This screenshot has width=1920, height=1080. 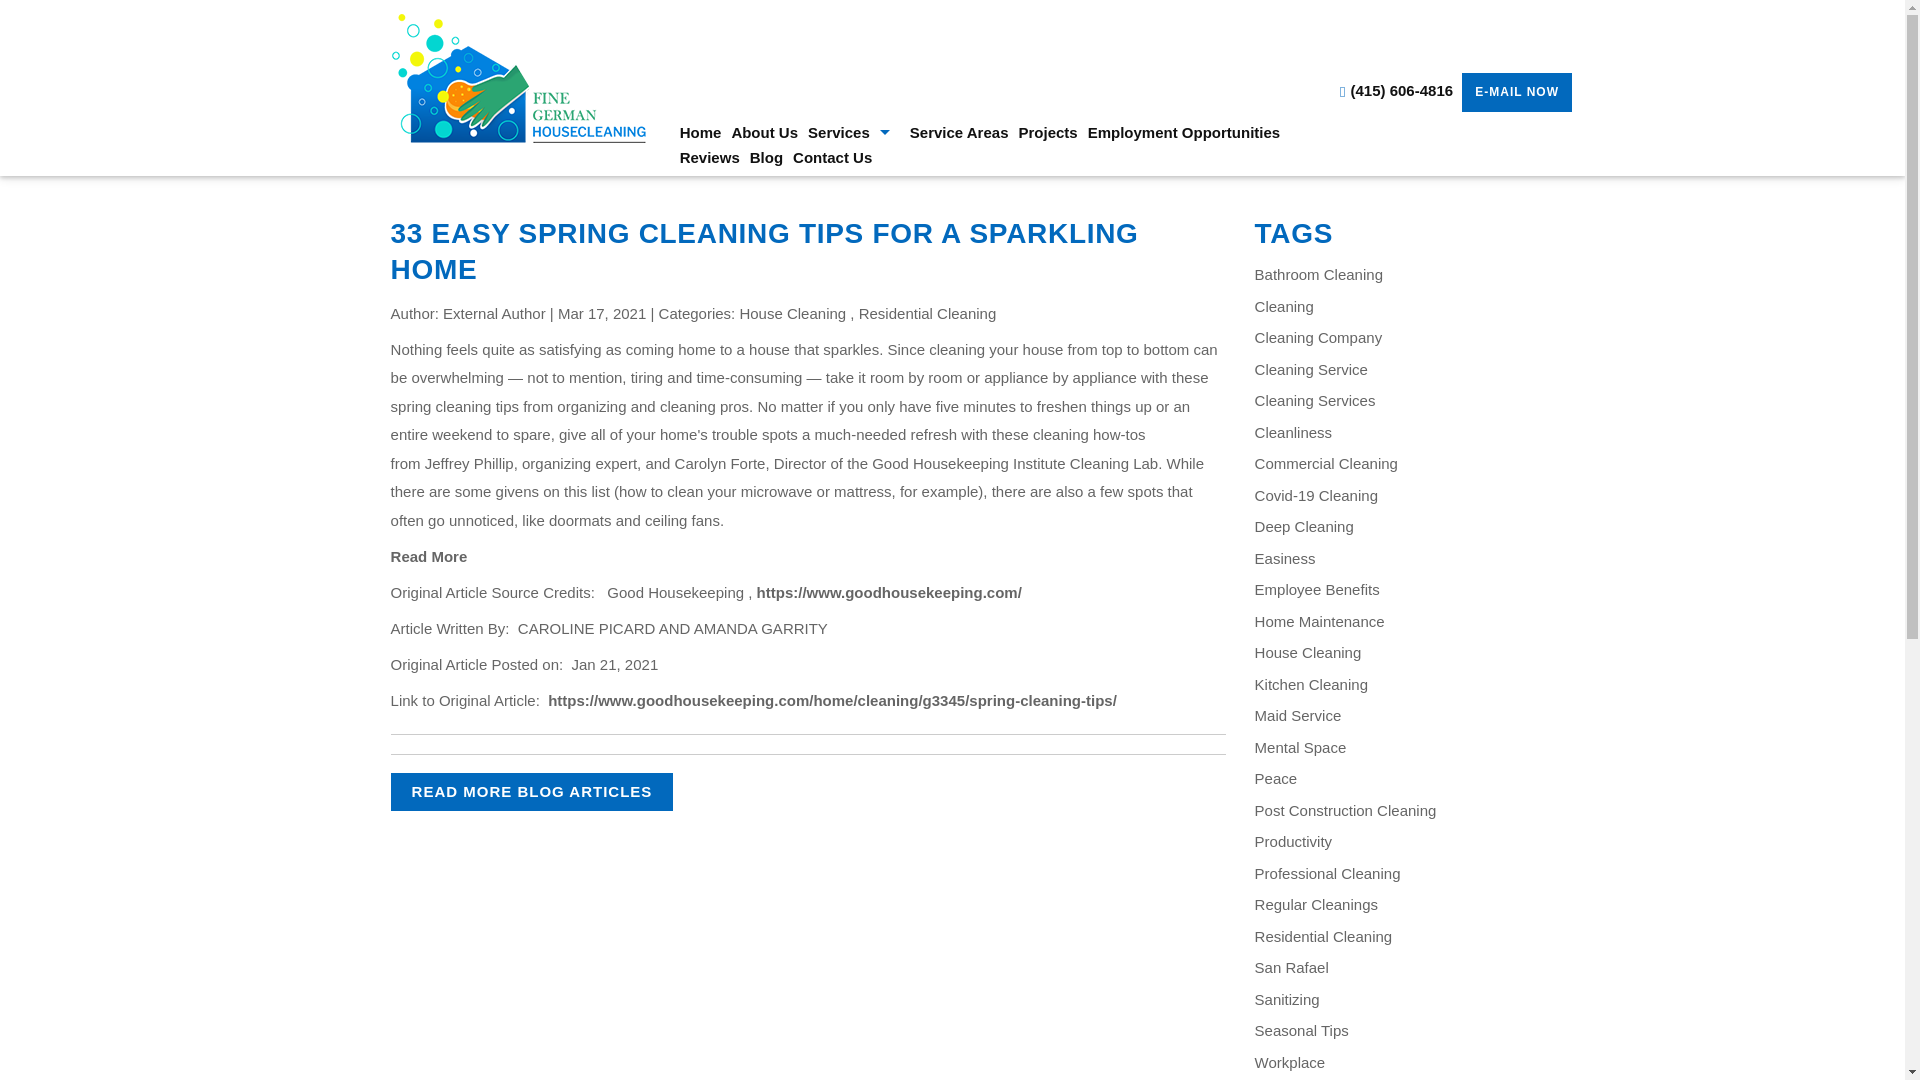 What do you see at coordinates (532, 792) in the screenshot?
I see `READ MORE BLOG ARTICLES` at bounding box center [532, 792].